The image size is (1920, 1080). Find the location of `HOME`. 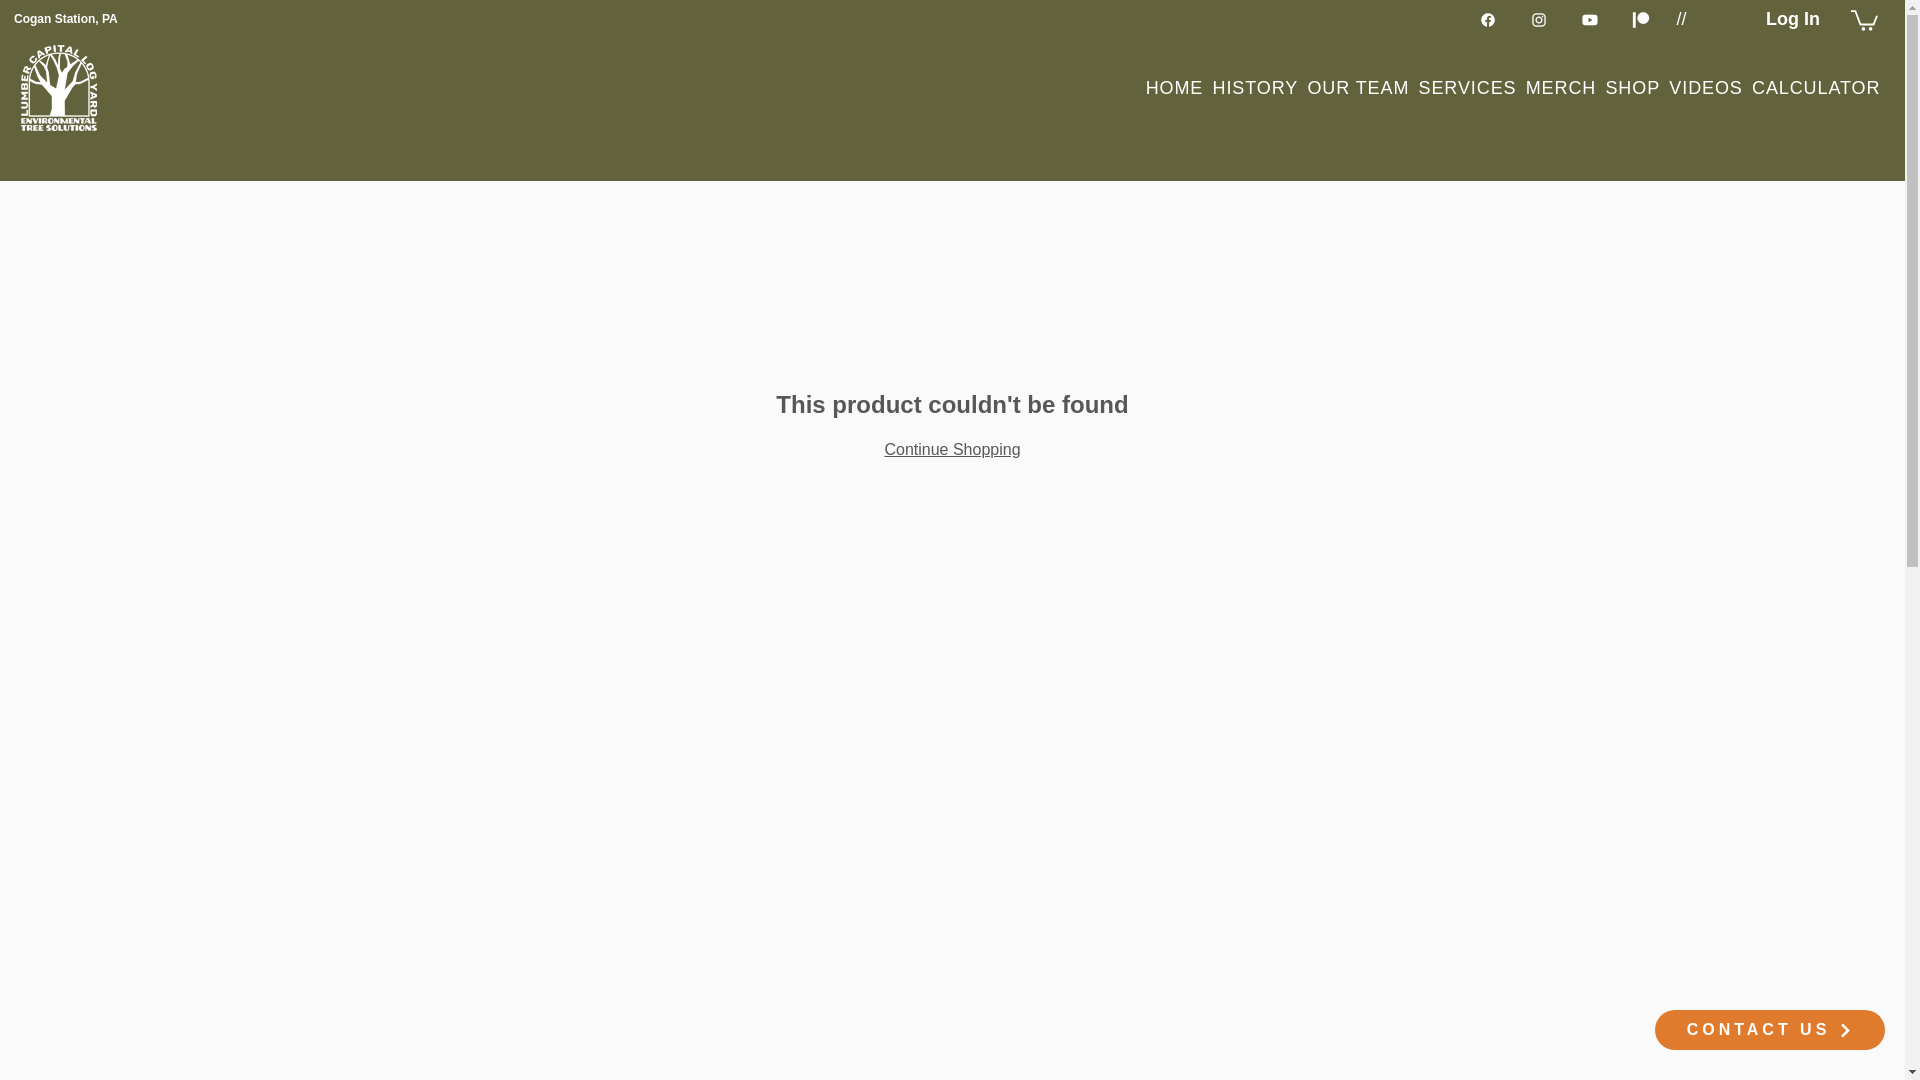

HOME is located at coordinates (1174, 88).